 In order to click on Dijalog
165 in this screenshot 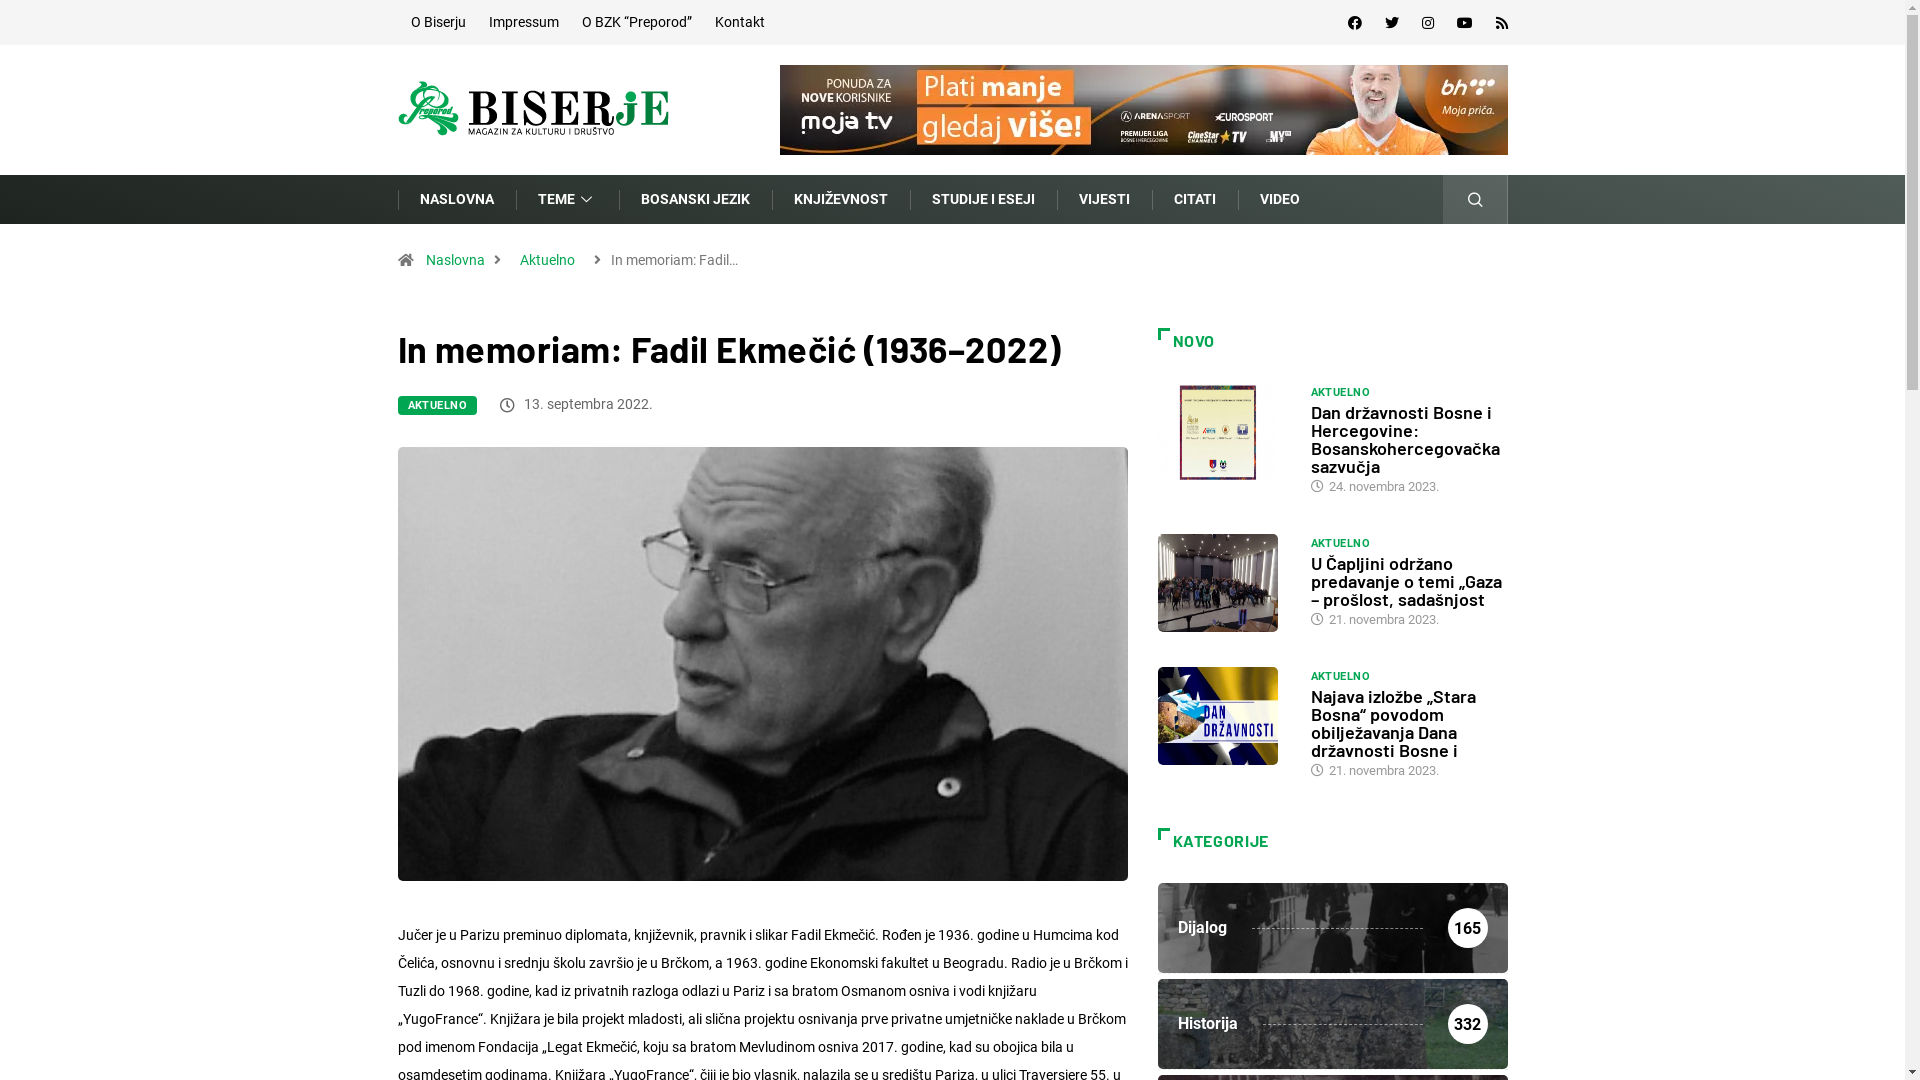, I will do `click(1333, 928)`.